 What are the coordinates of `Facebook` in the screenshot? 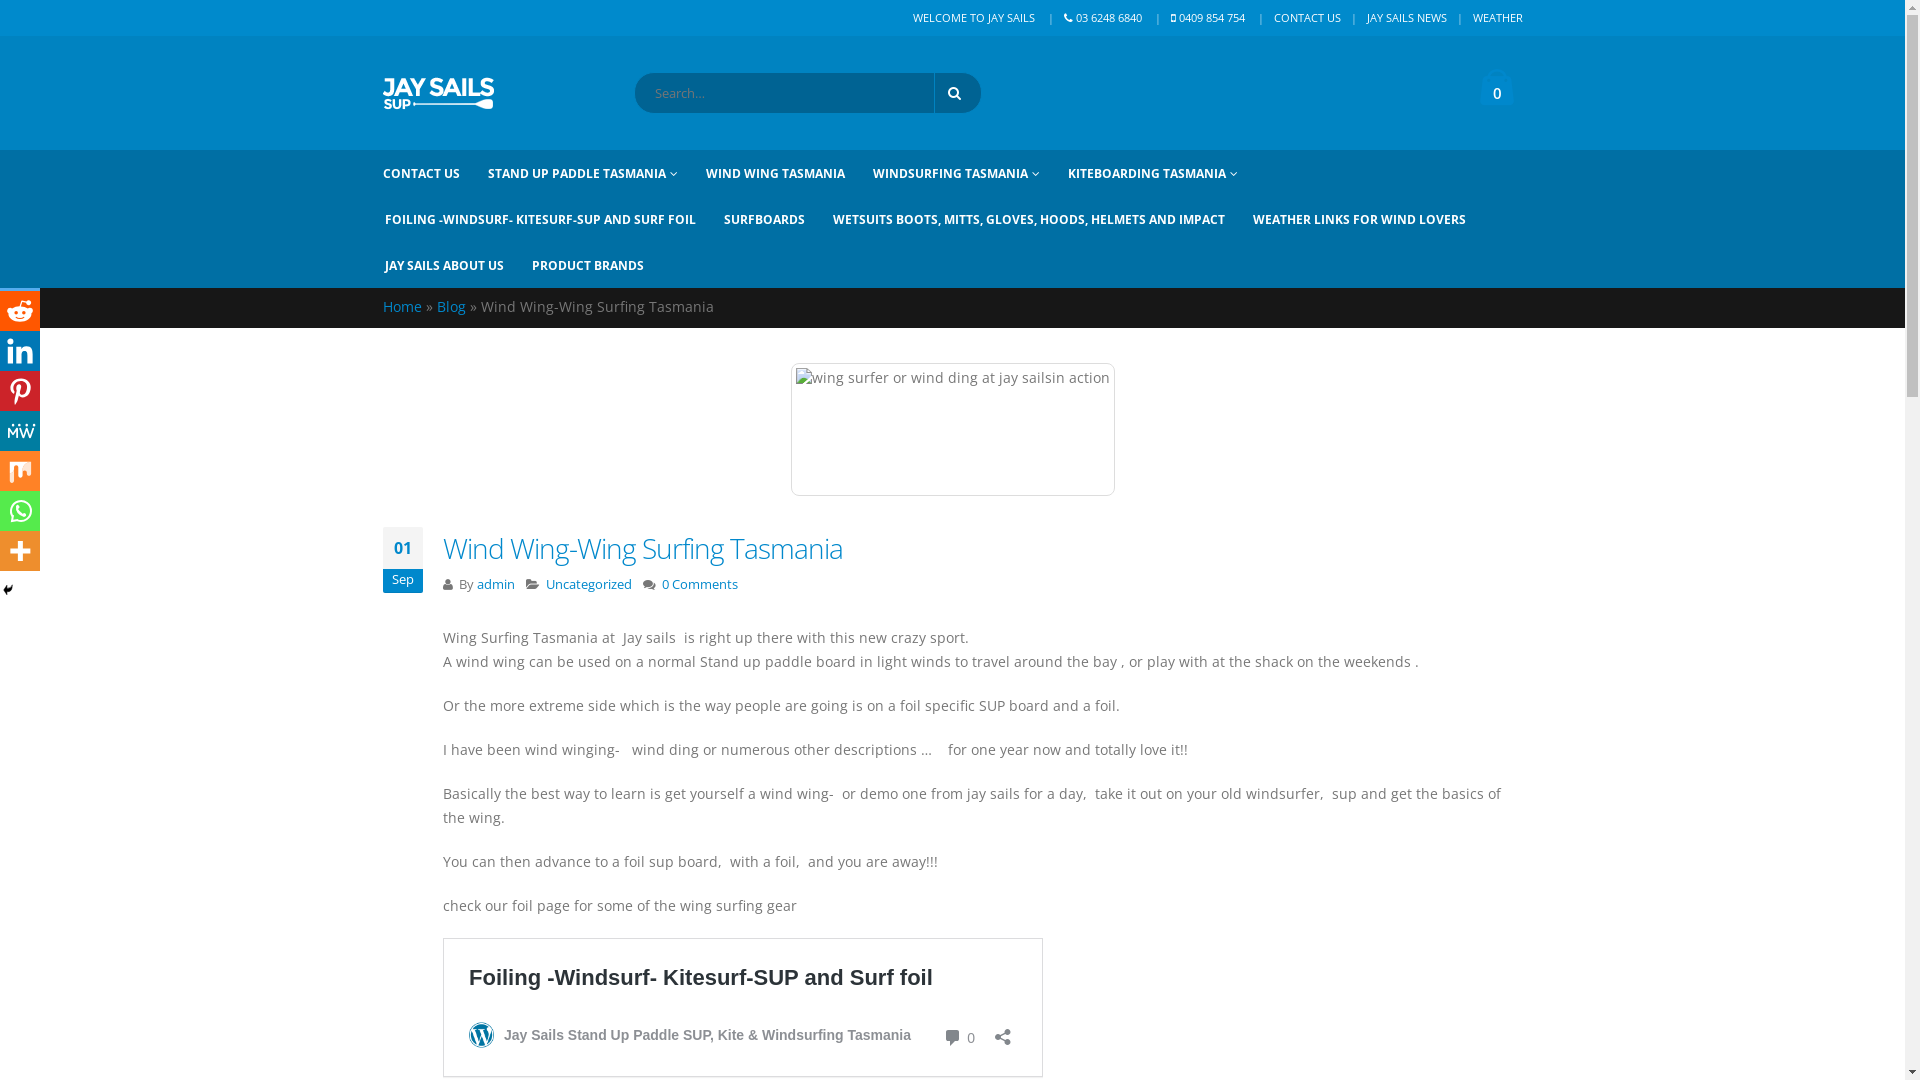 It's located at (20, 231).